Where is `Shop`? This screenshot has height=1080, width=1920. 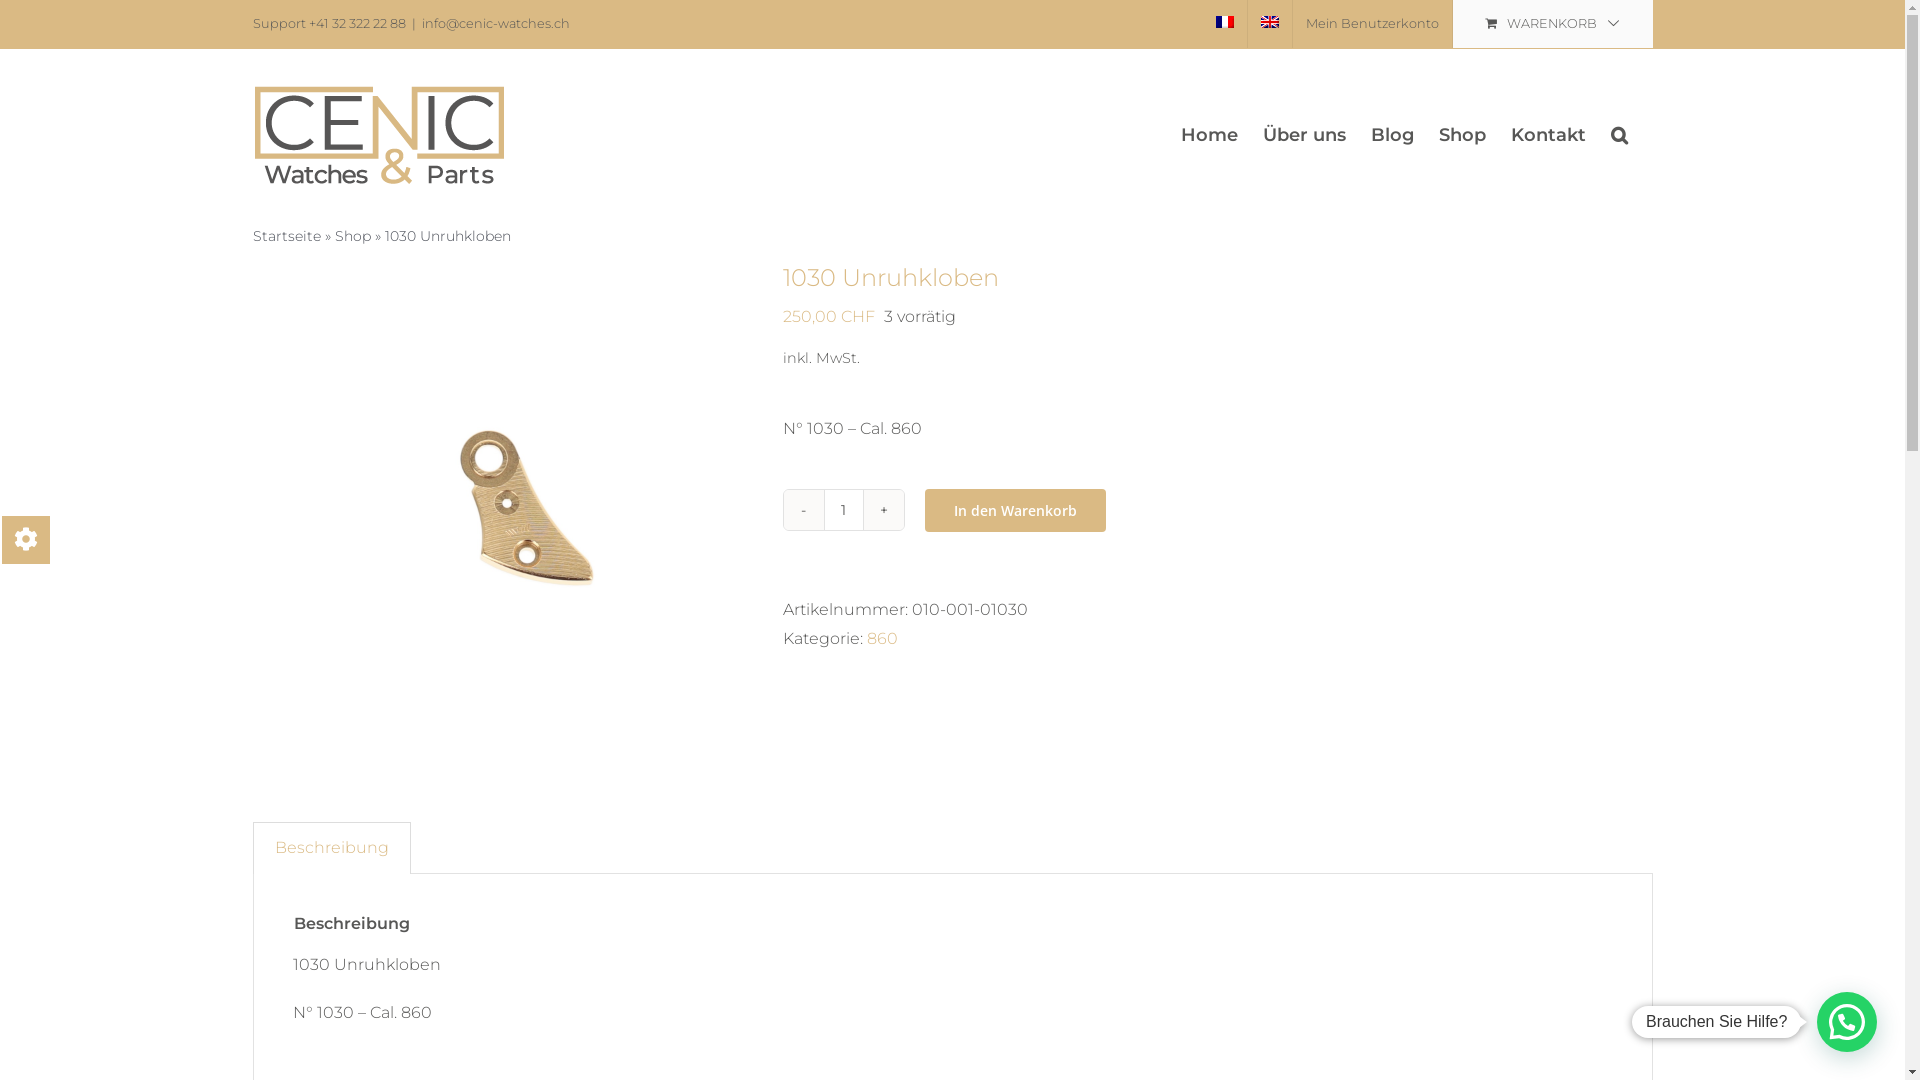 Shop is located at coordinates (1462, 135).